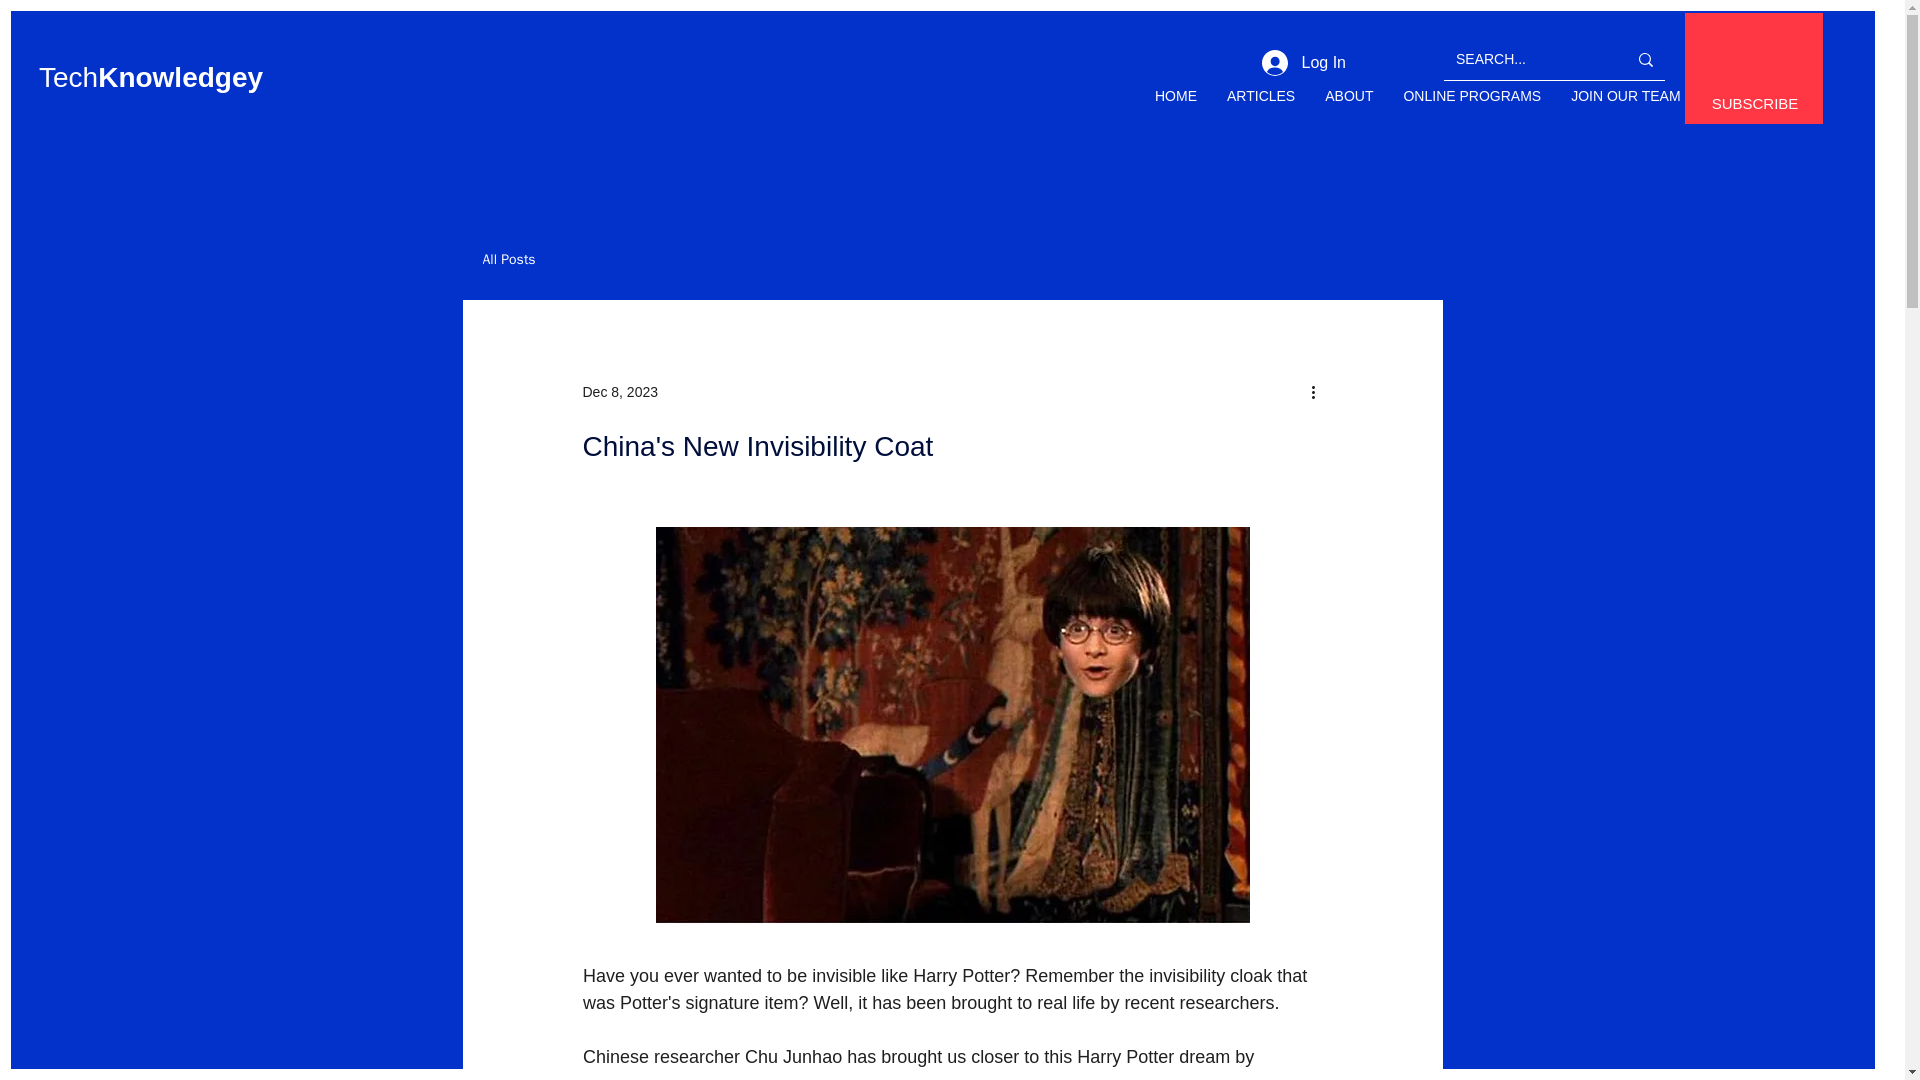 This screenshot has height=1080, width=1920. Describe the element at coordinates (150, 76) in the screenshot. I see `TechKnowledgey` at that location.